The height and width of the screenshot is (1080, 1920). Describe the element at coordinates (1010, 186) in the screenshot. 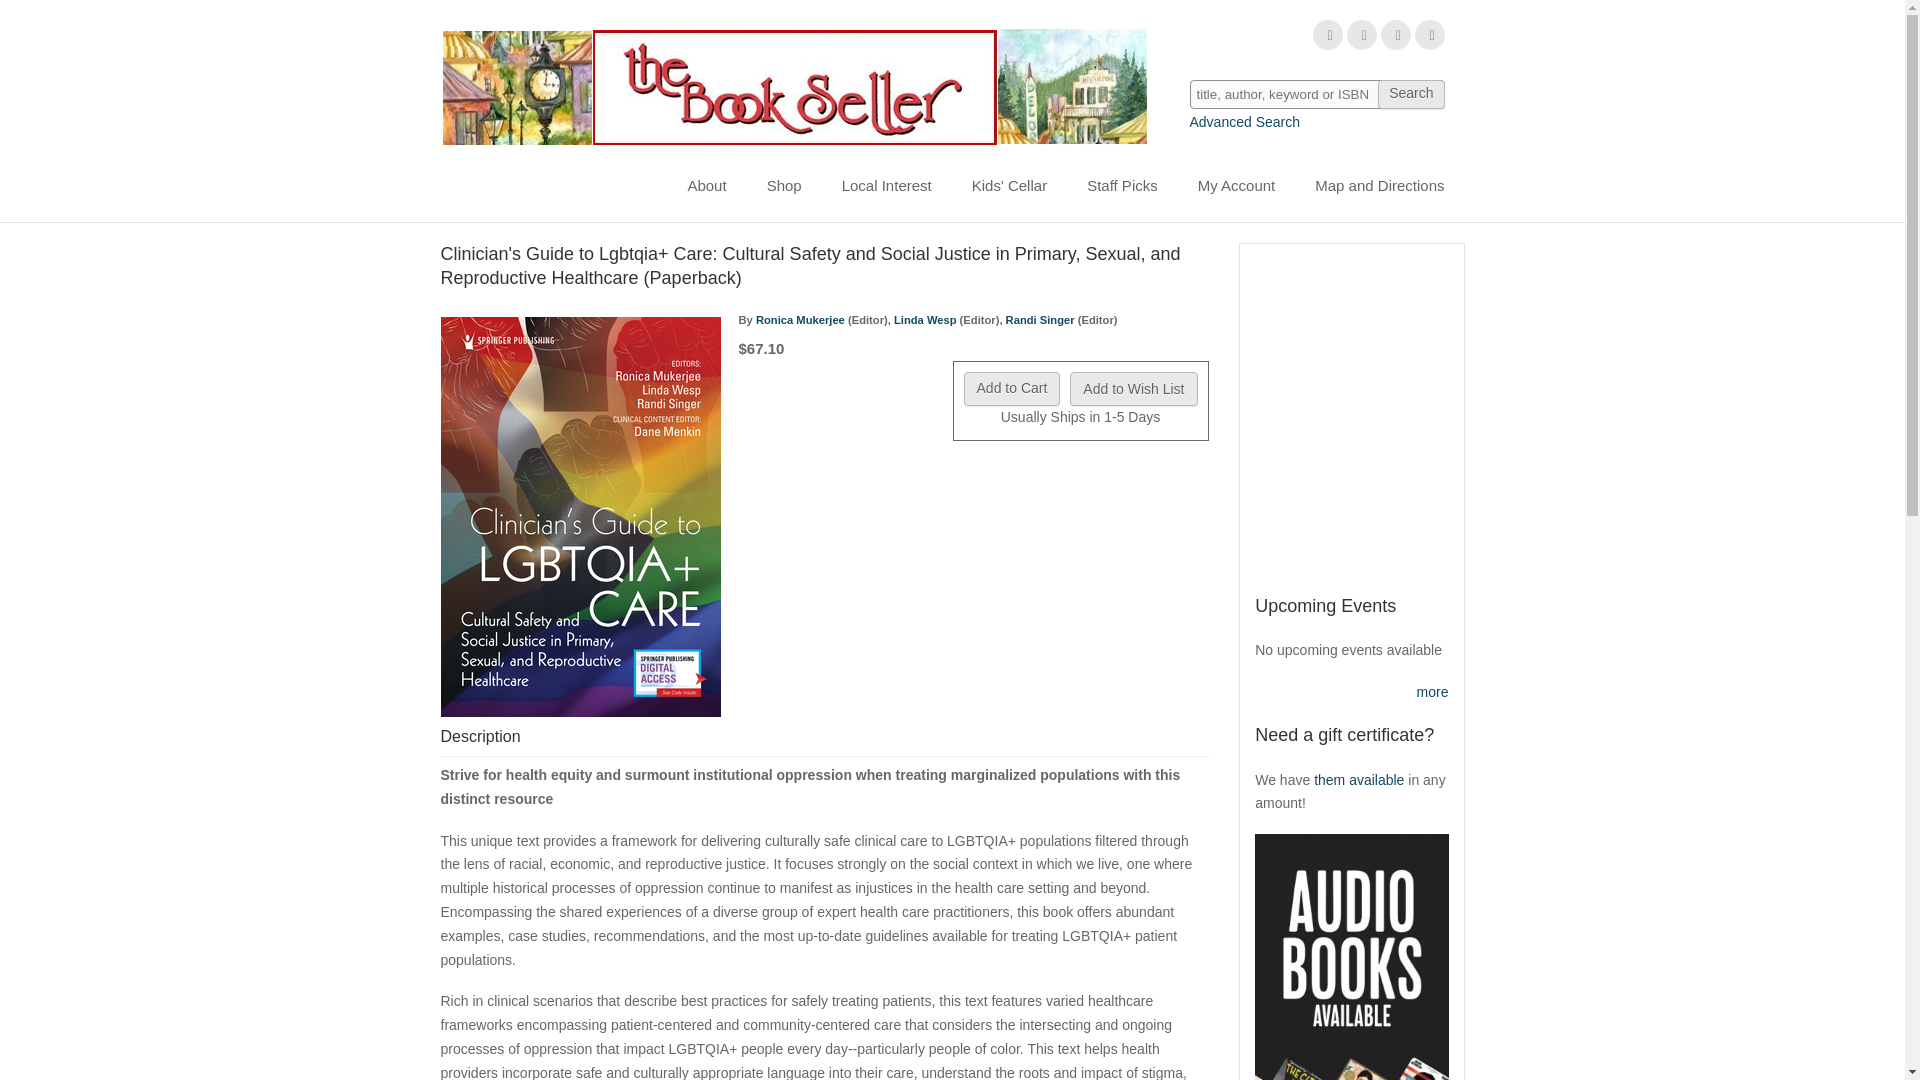

I see `Kids' Cellar` at that location.